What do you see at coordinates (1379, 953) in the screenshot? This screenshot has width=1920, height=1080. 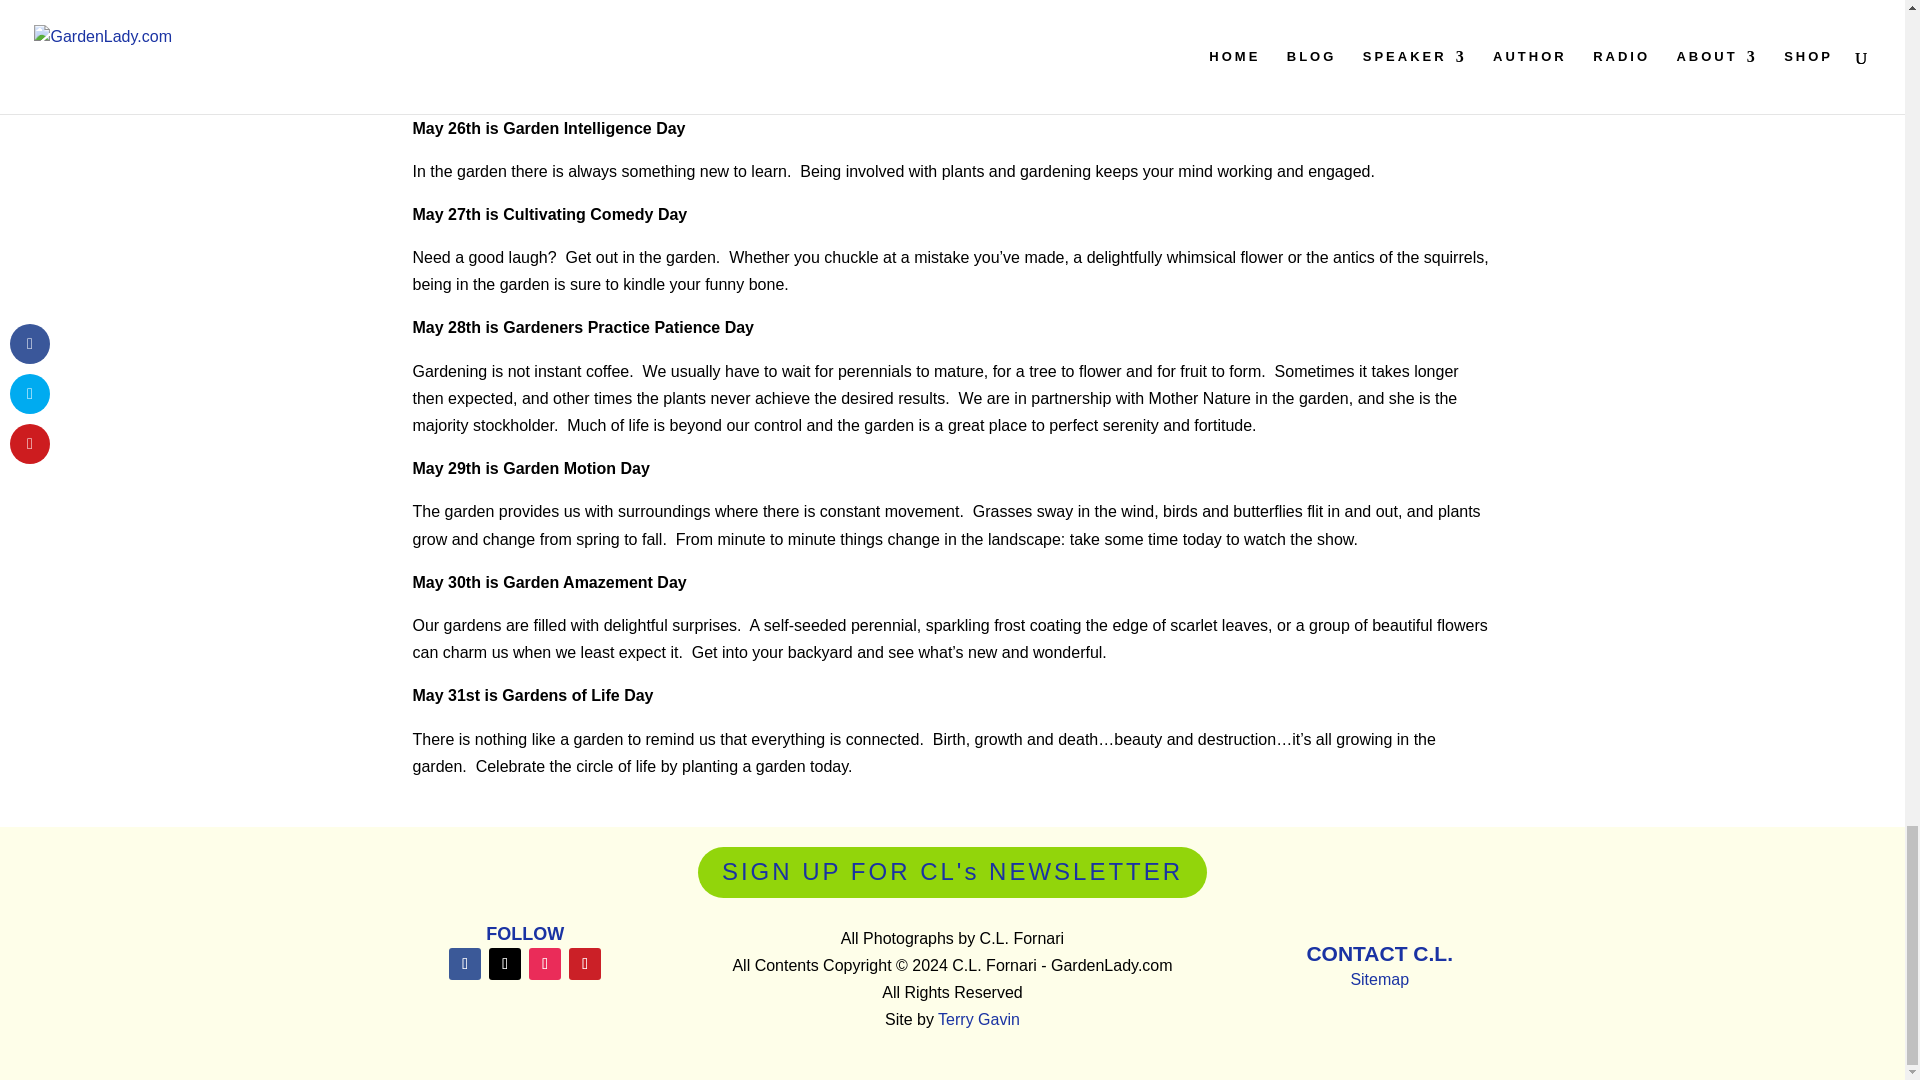 I see `CONTACT C.L.` at bounding box center [1379, 953].